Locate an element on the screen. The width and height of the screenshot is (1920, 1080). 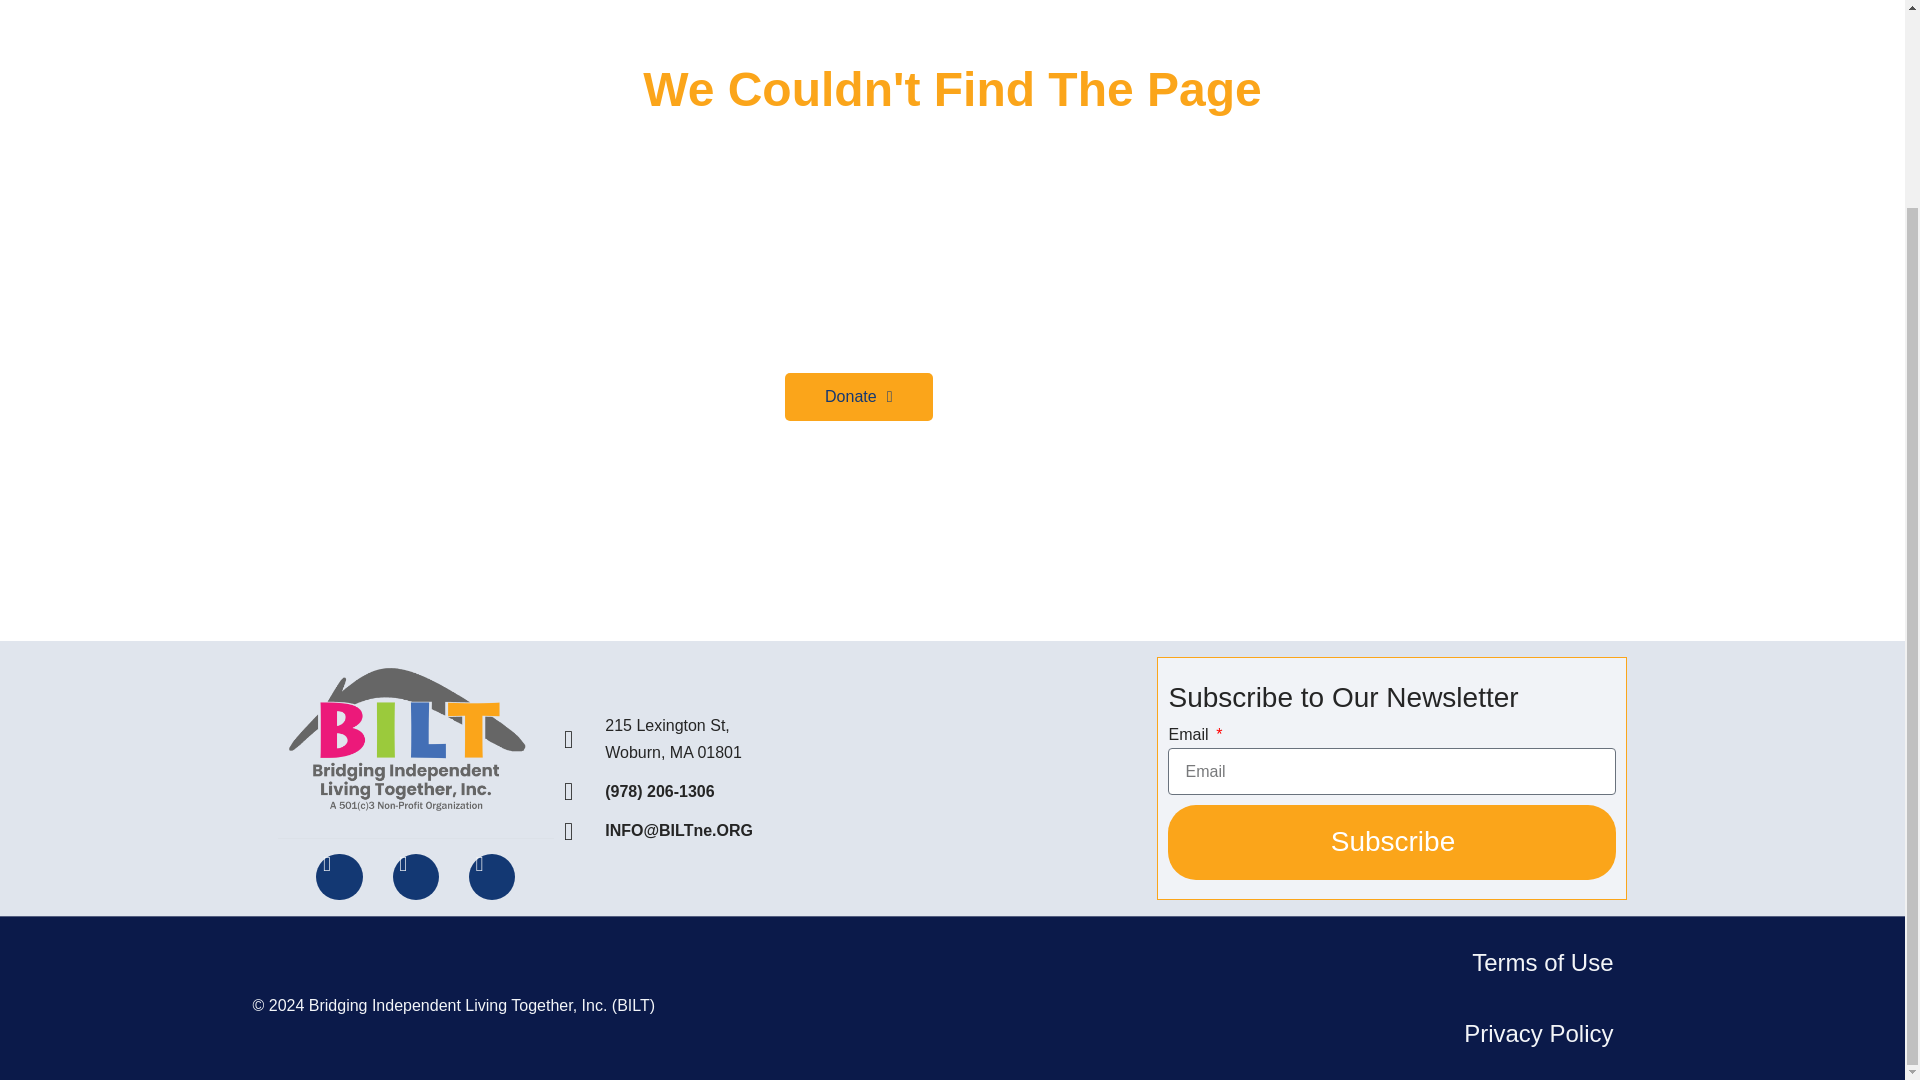
Subscribe is located at coordinates (1392, 842).